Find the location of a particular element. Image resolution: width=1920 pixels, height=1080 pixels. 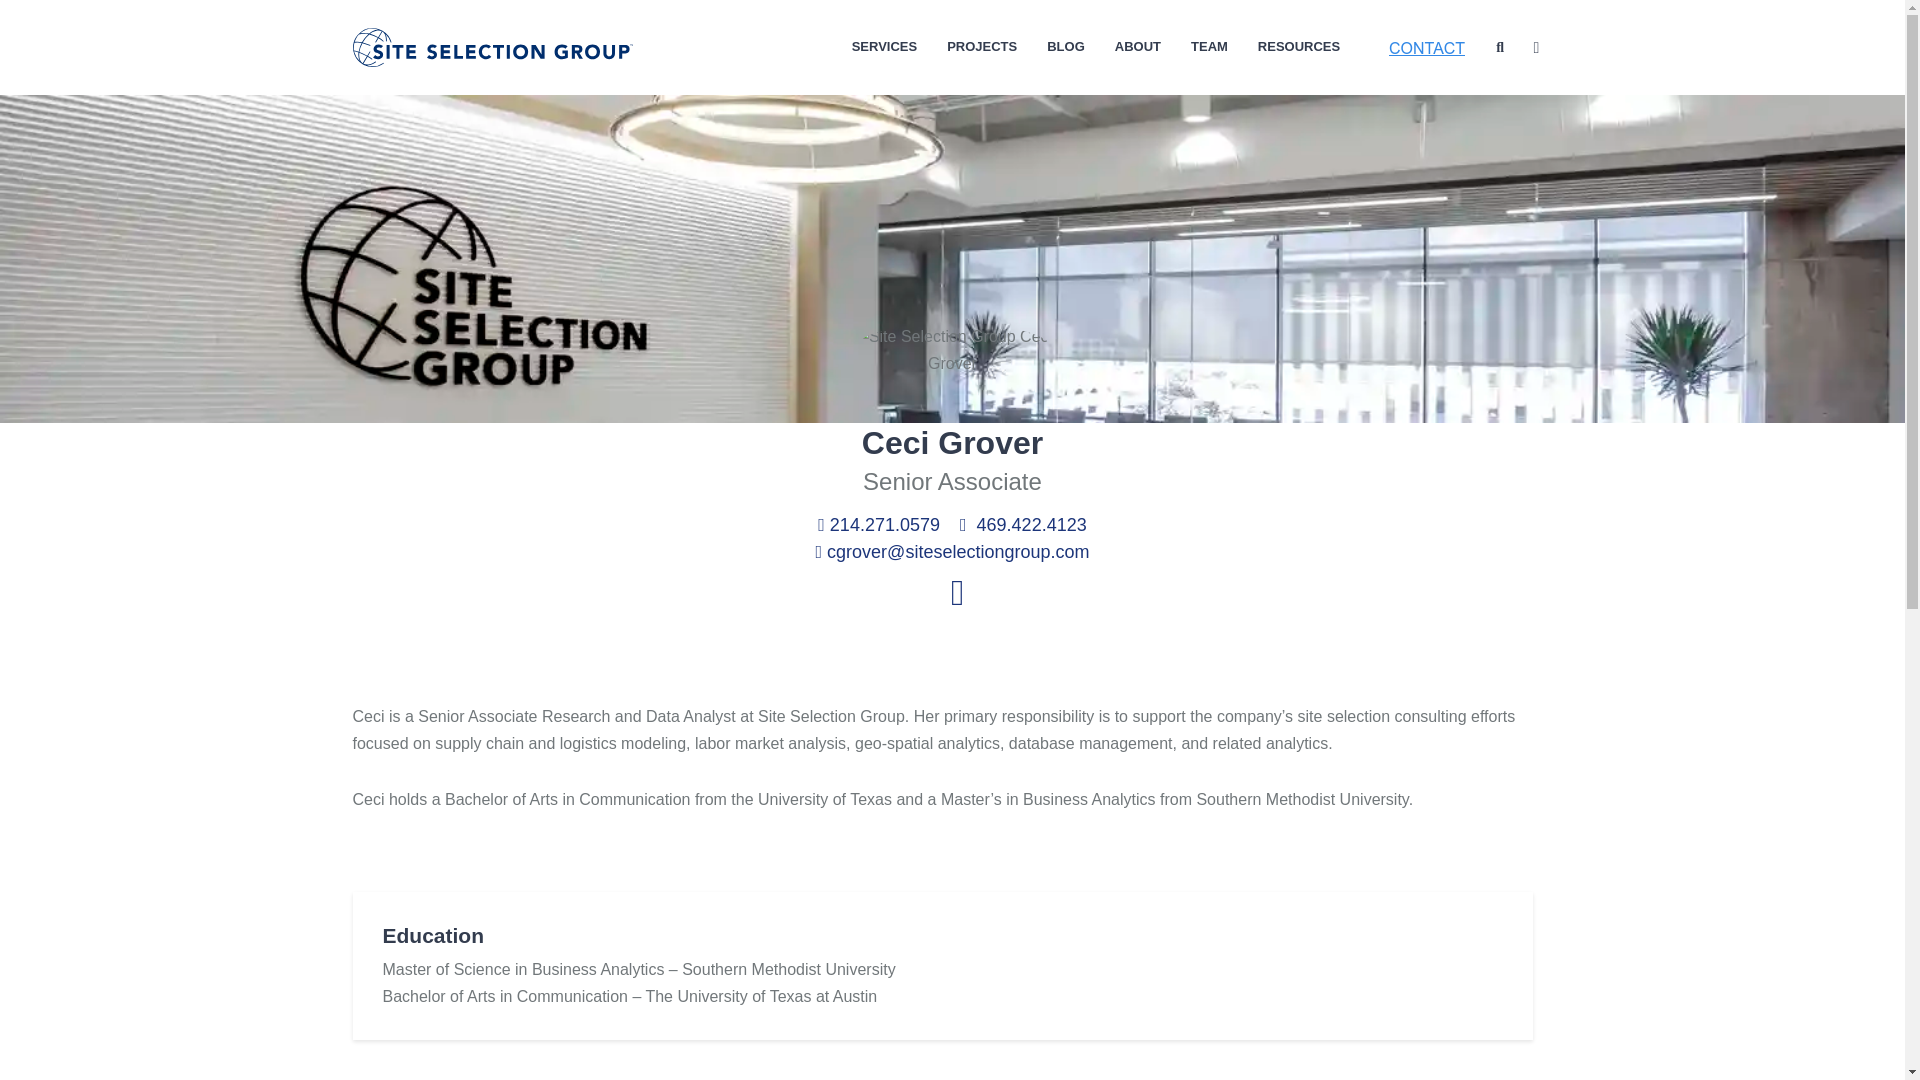

PROJECTS is located at coordinates (982, 47).